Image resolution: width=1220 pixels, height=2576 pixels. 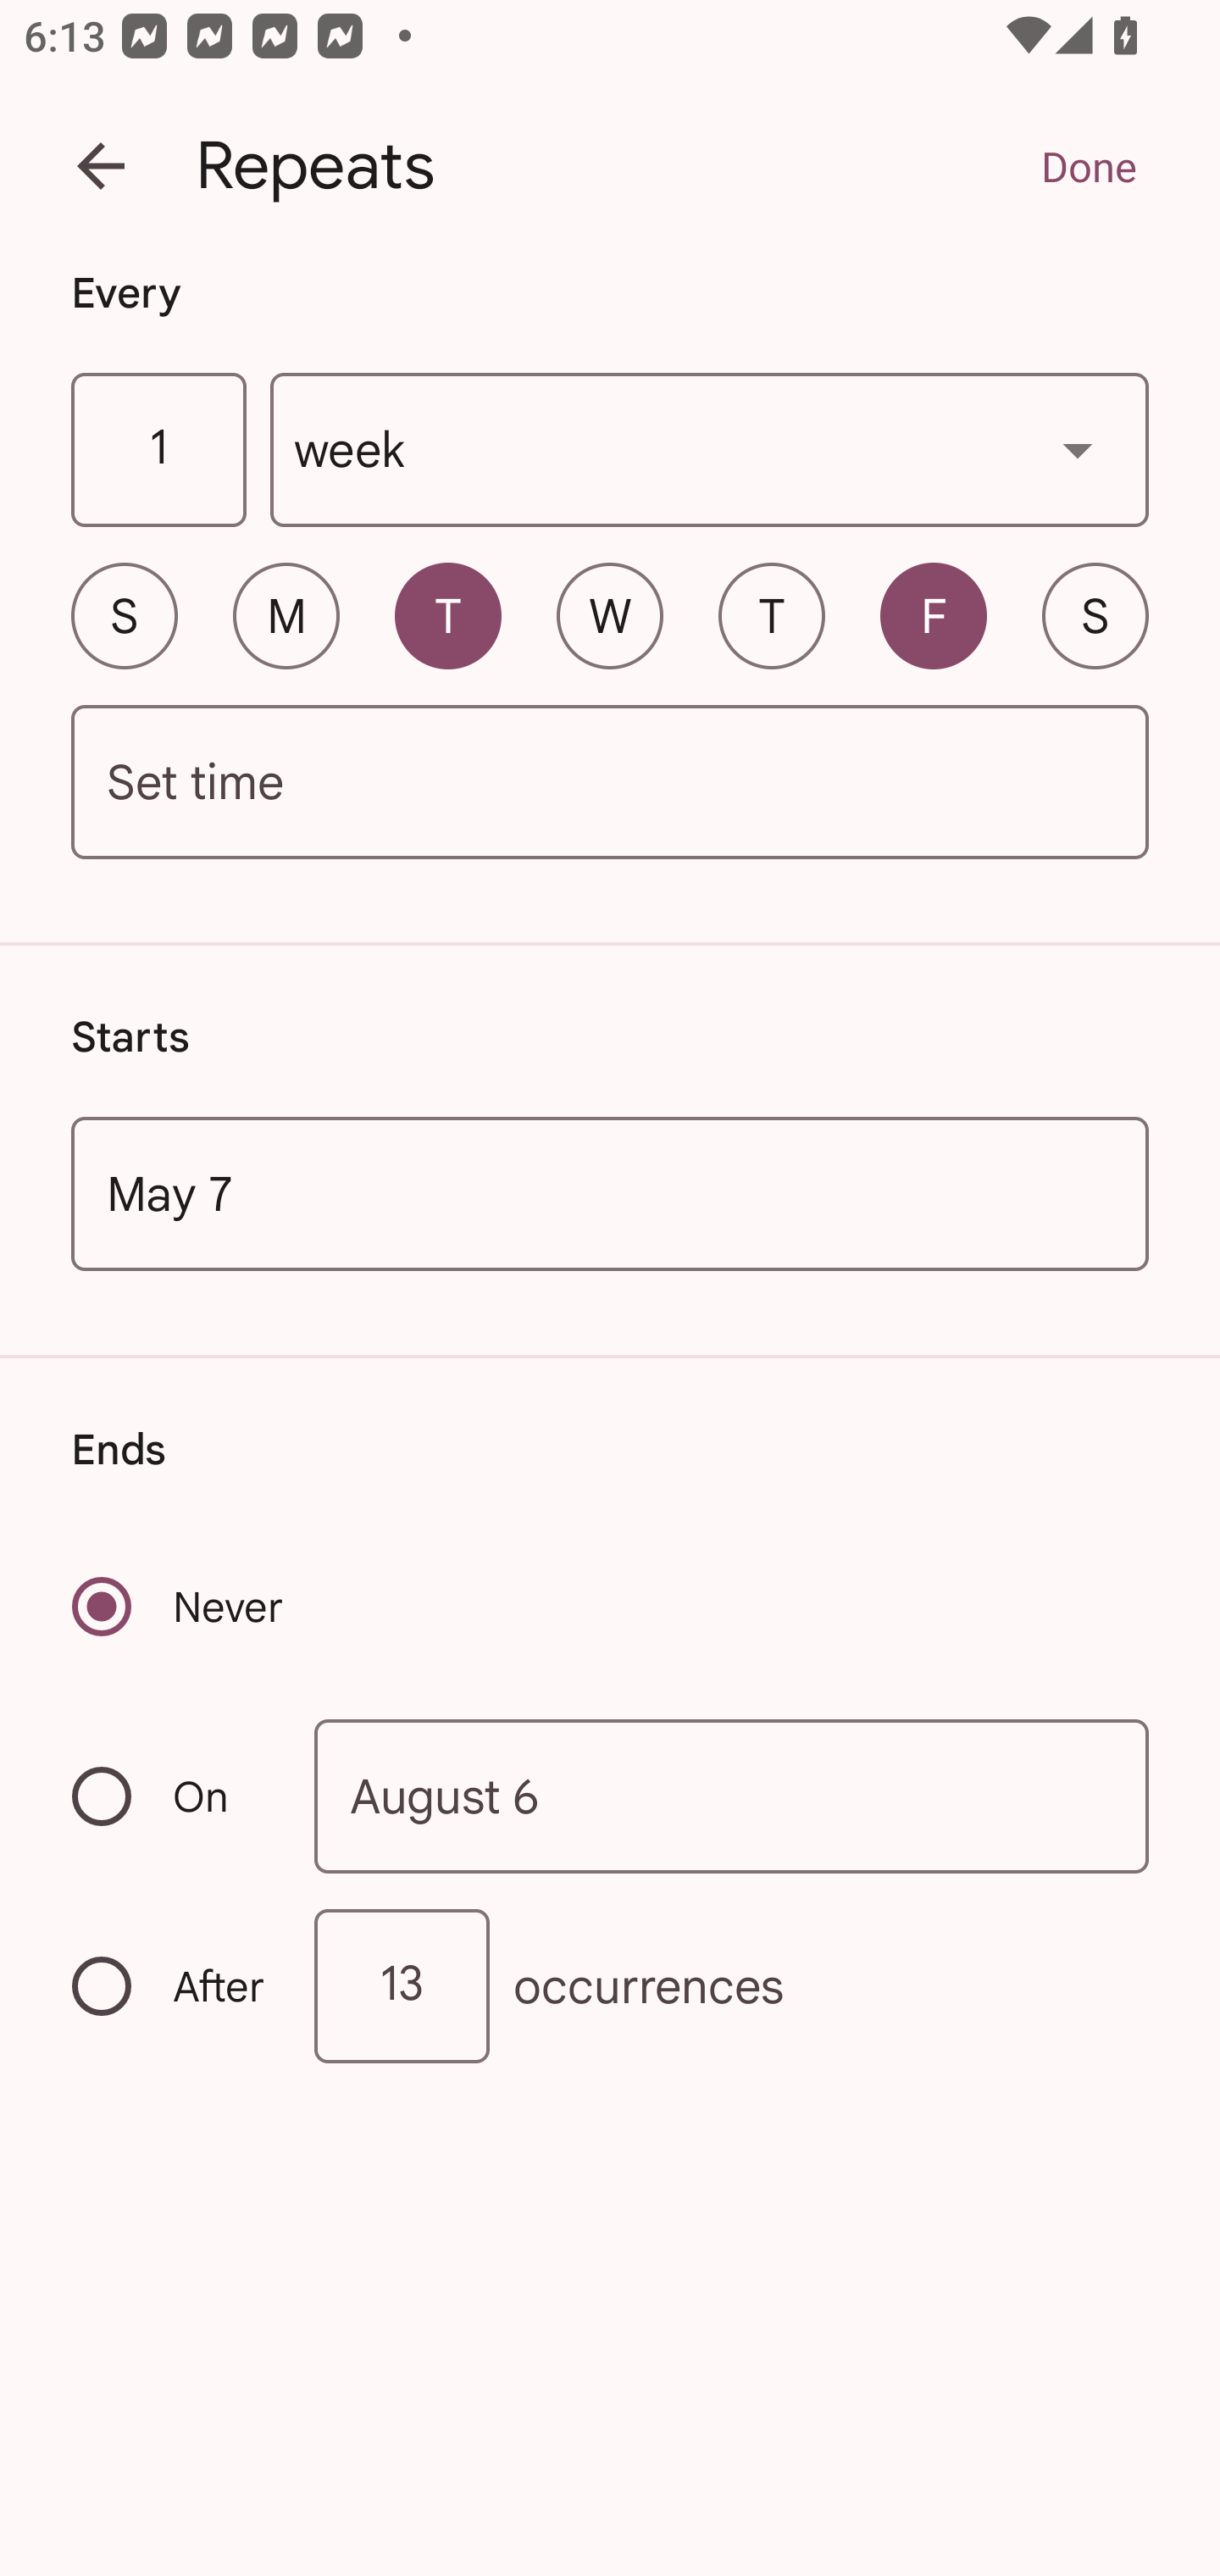 I want to click on Set time, so click(x=610, y=783).